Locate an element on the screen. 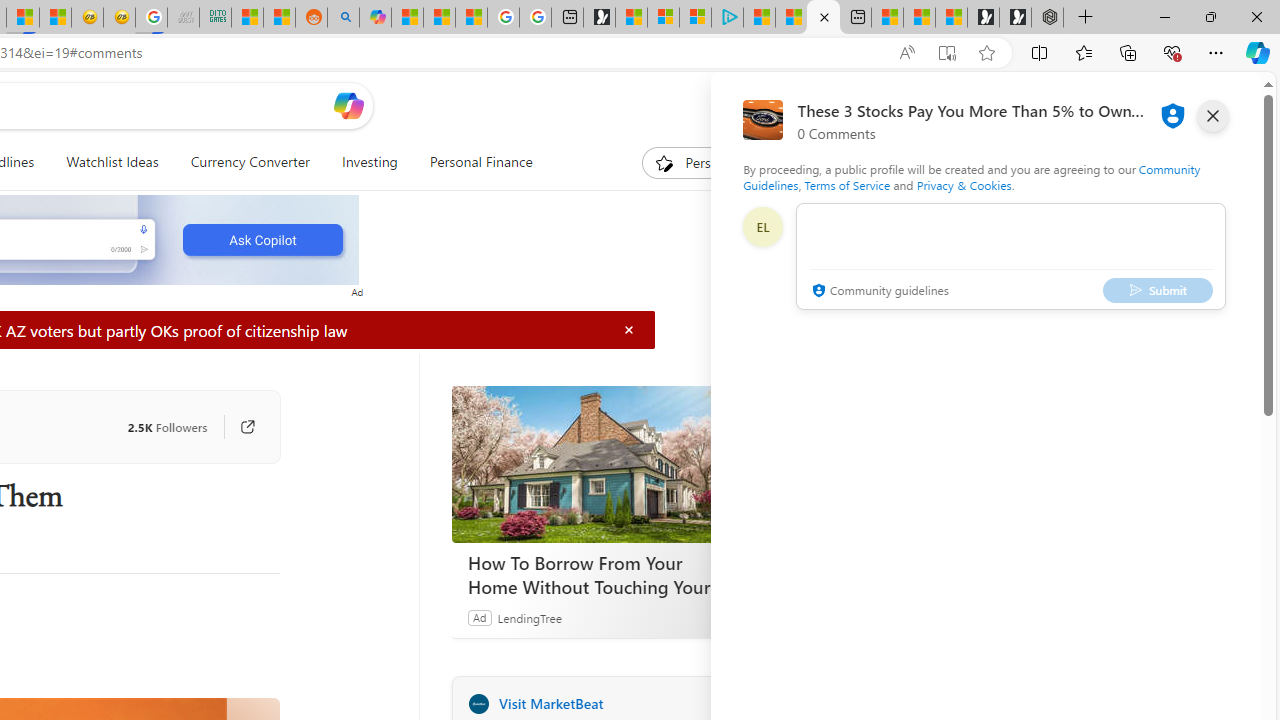 The image size is (1280, 720). MarketBeat is located at coordinates (478, 703).